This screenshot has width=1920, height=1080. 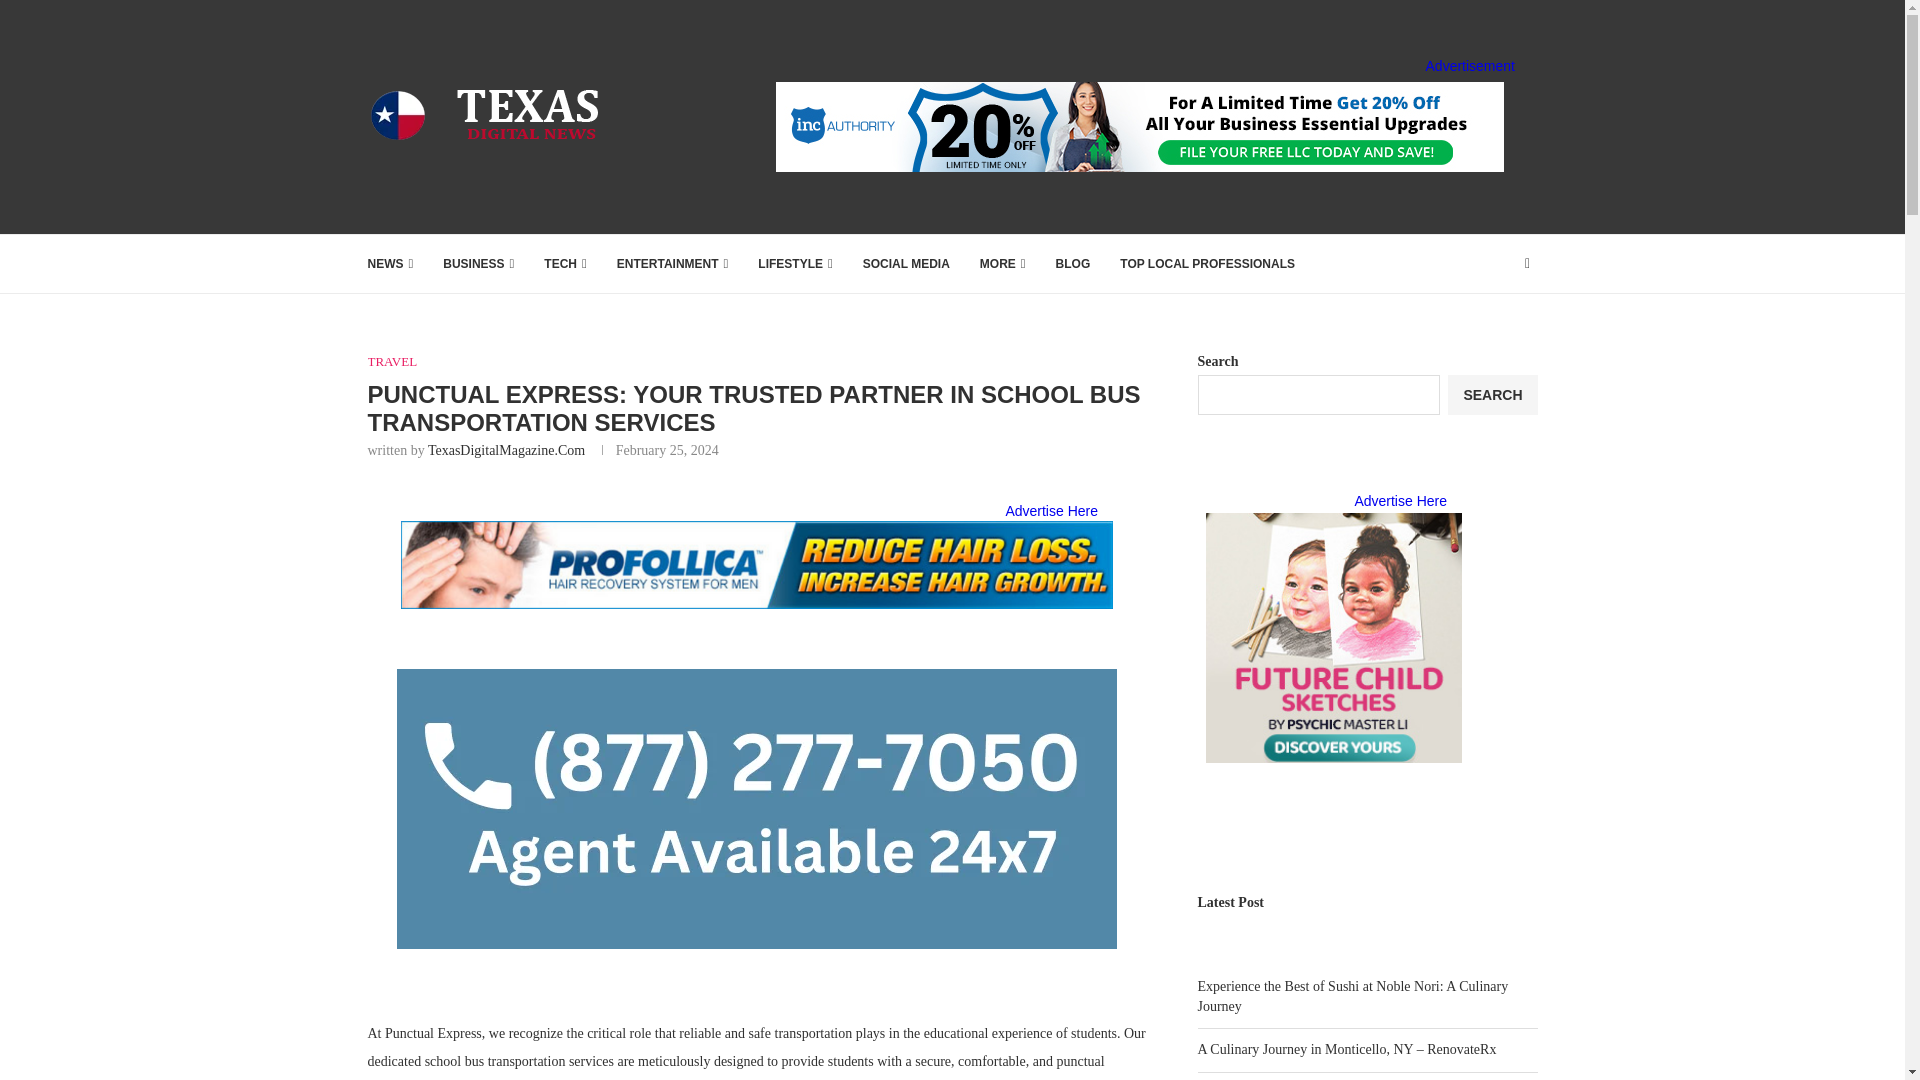 I want to click on MORE, so click(x=1002, y=264).